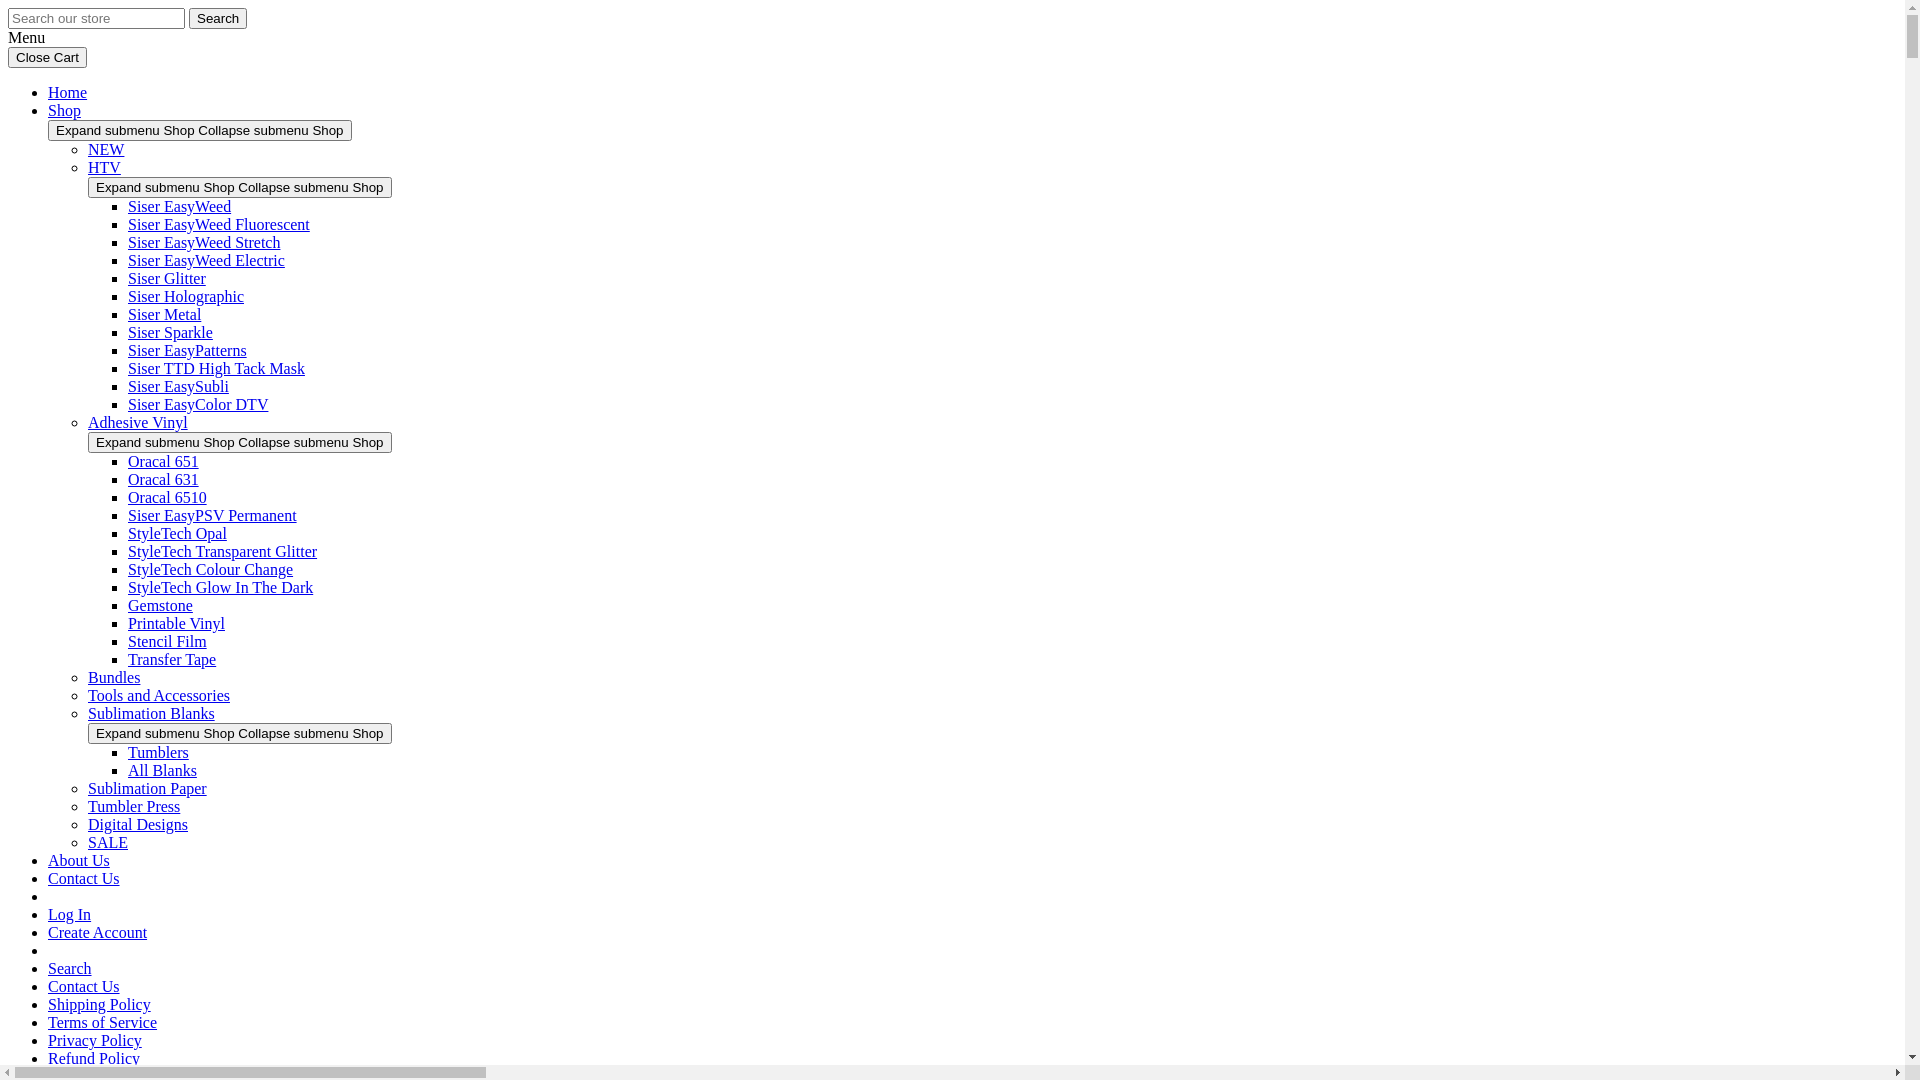 This screenshot has width=1920, height=1080. What do you see at coordinates (164, 462) in the screenshot?
I see `Oracal 651` at bounding box center [164, 462].